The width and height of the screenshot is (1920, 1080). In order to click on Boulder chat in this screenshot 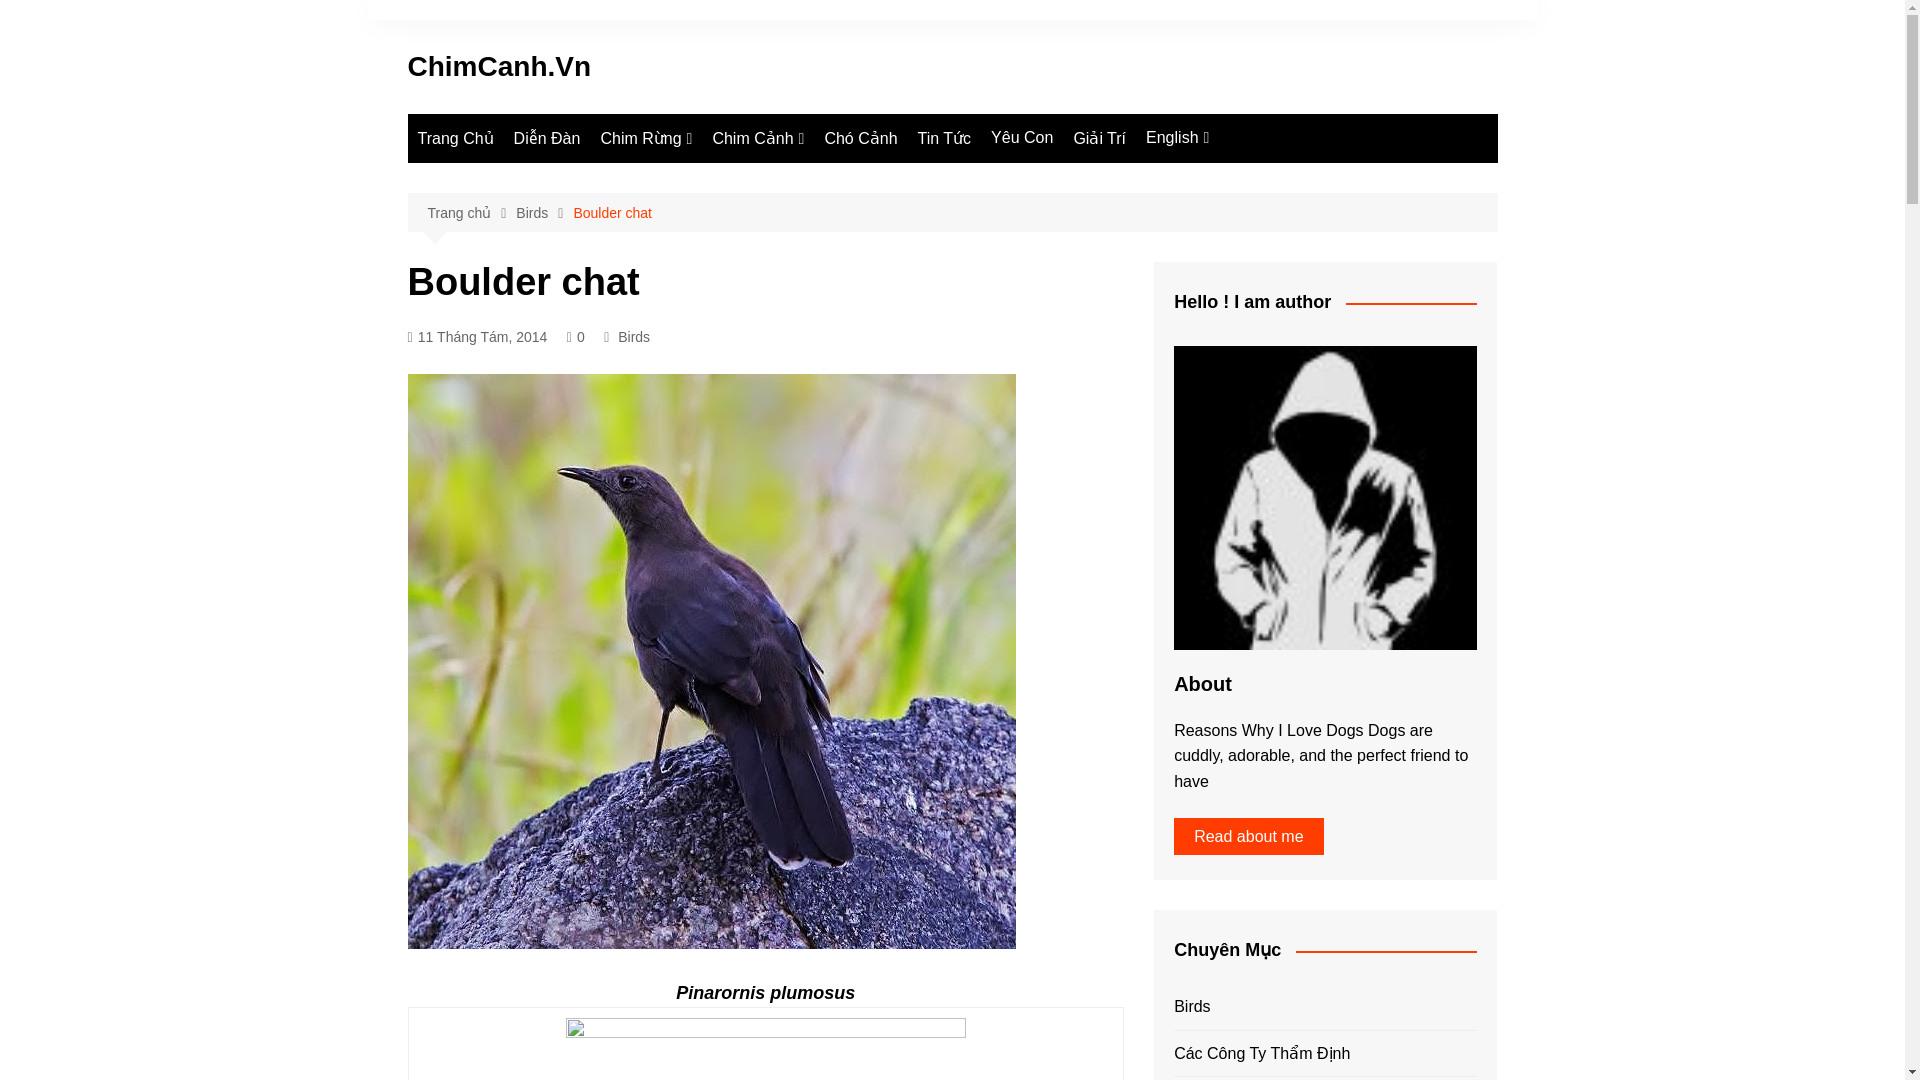, I will do `click(612, 212)`.